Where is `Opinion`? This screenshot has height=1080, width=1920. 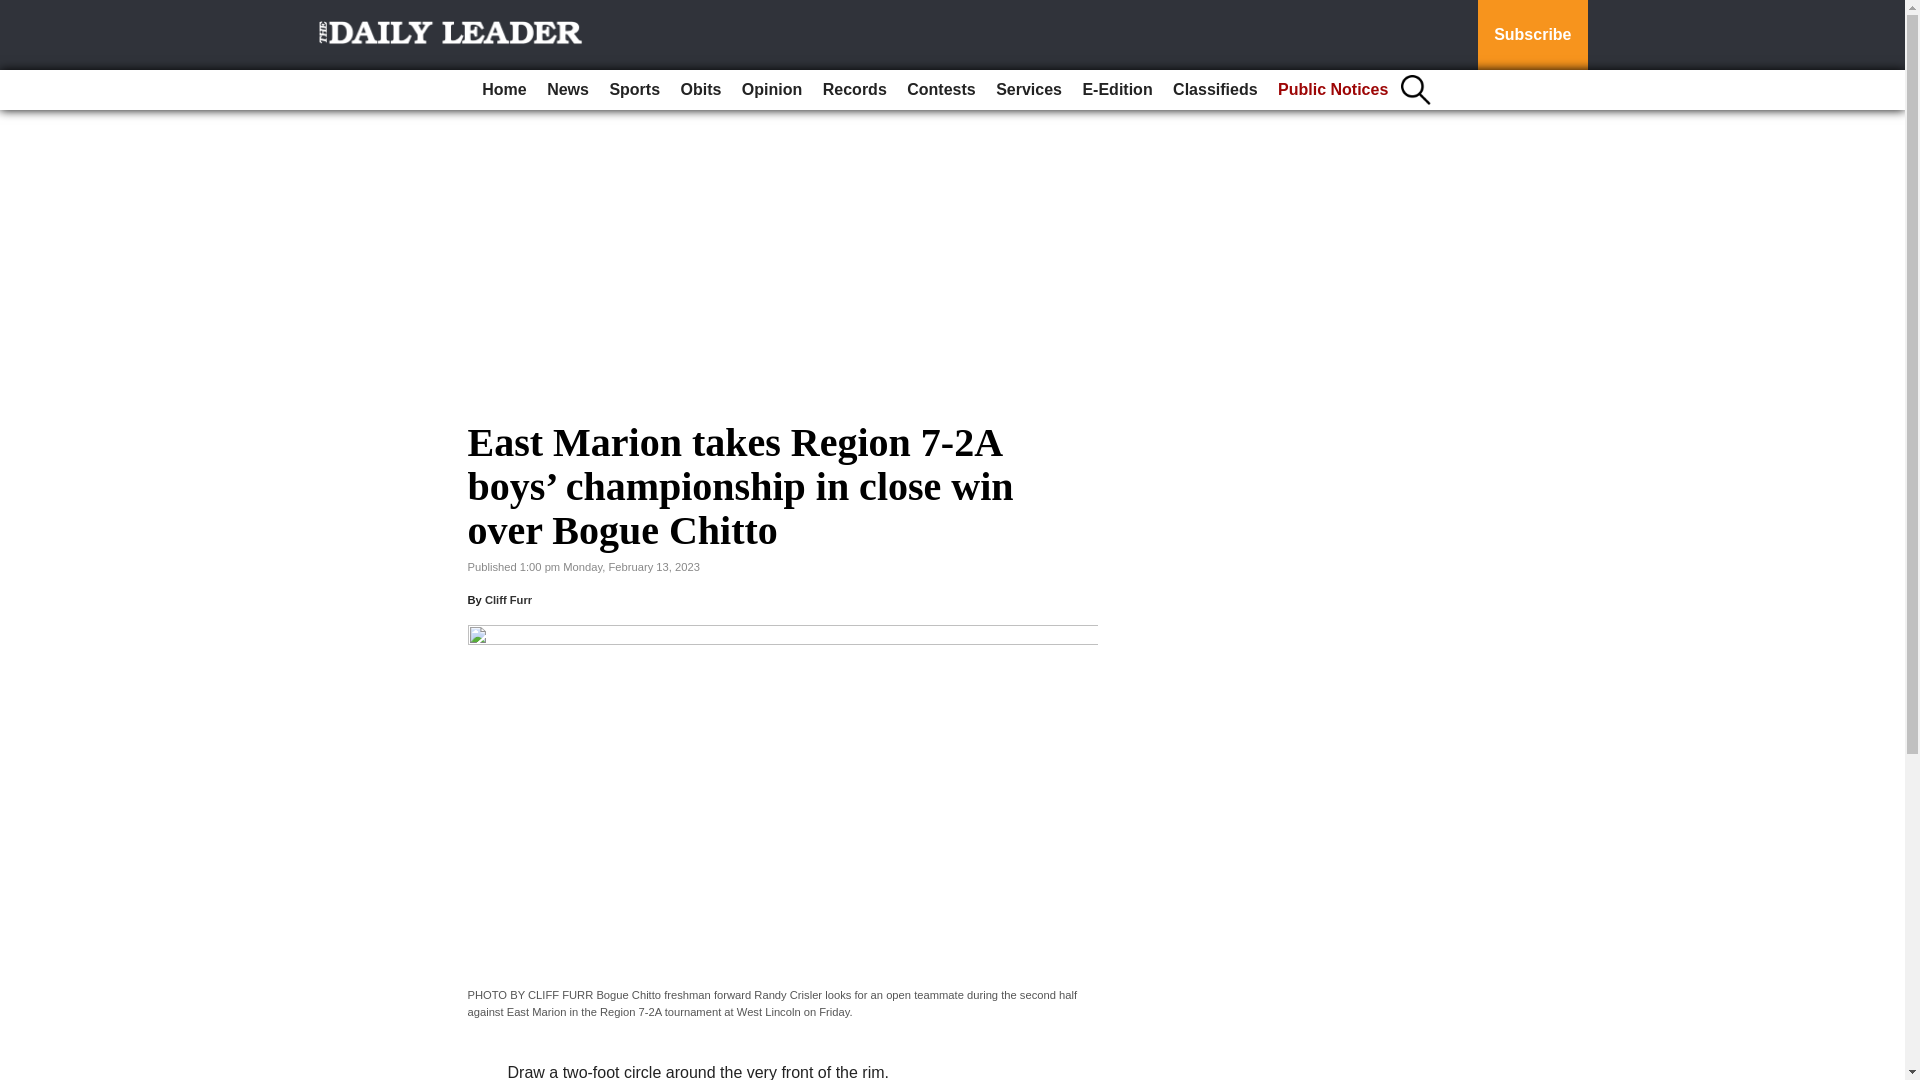 Opinion is located at coordinates (772, 90).